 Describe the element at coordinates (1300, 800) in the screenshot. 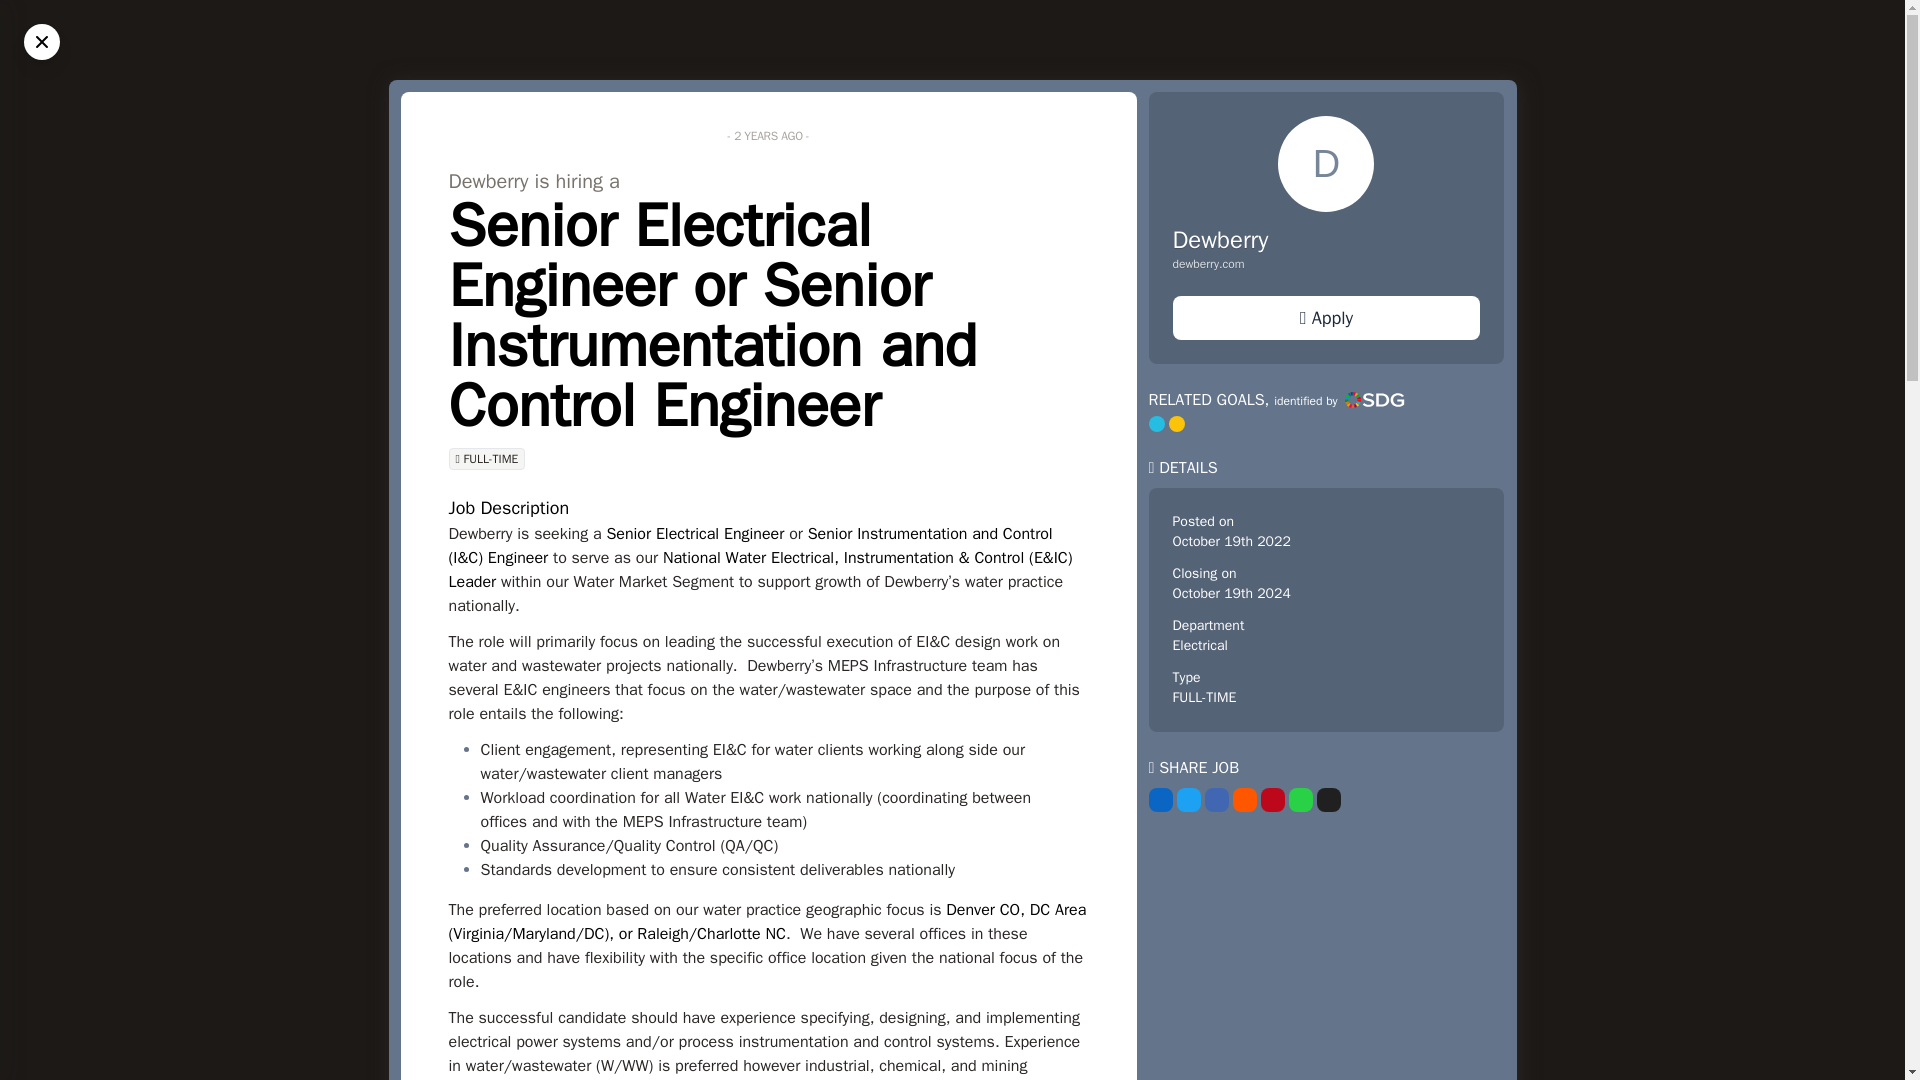

I see `share with whatsapp` at that location.